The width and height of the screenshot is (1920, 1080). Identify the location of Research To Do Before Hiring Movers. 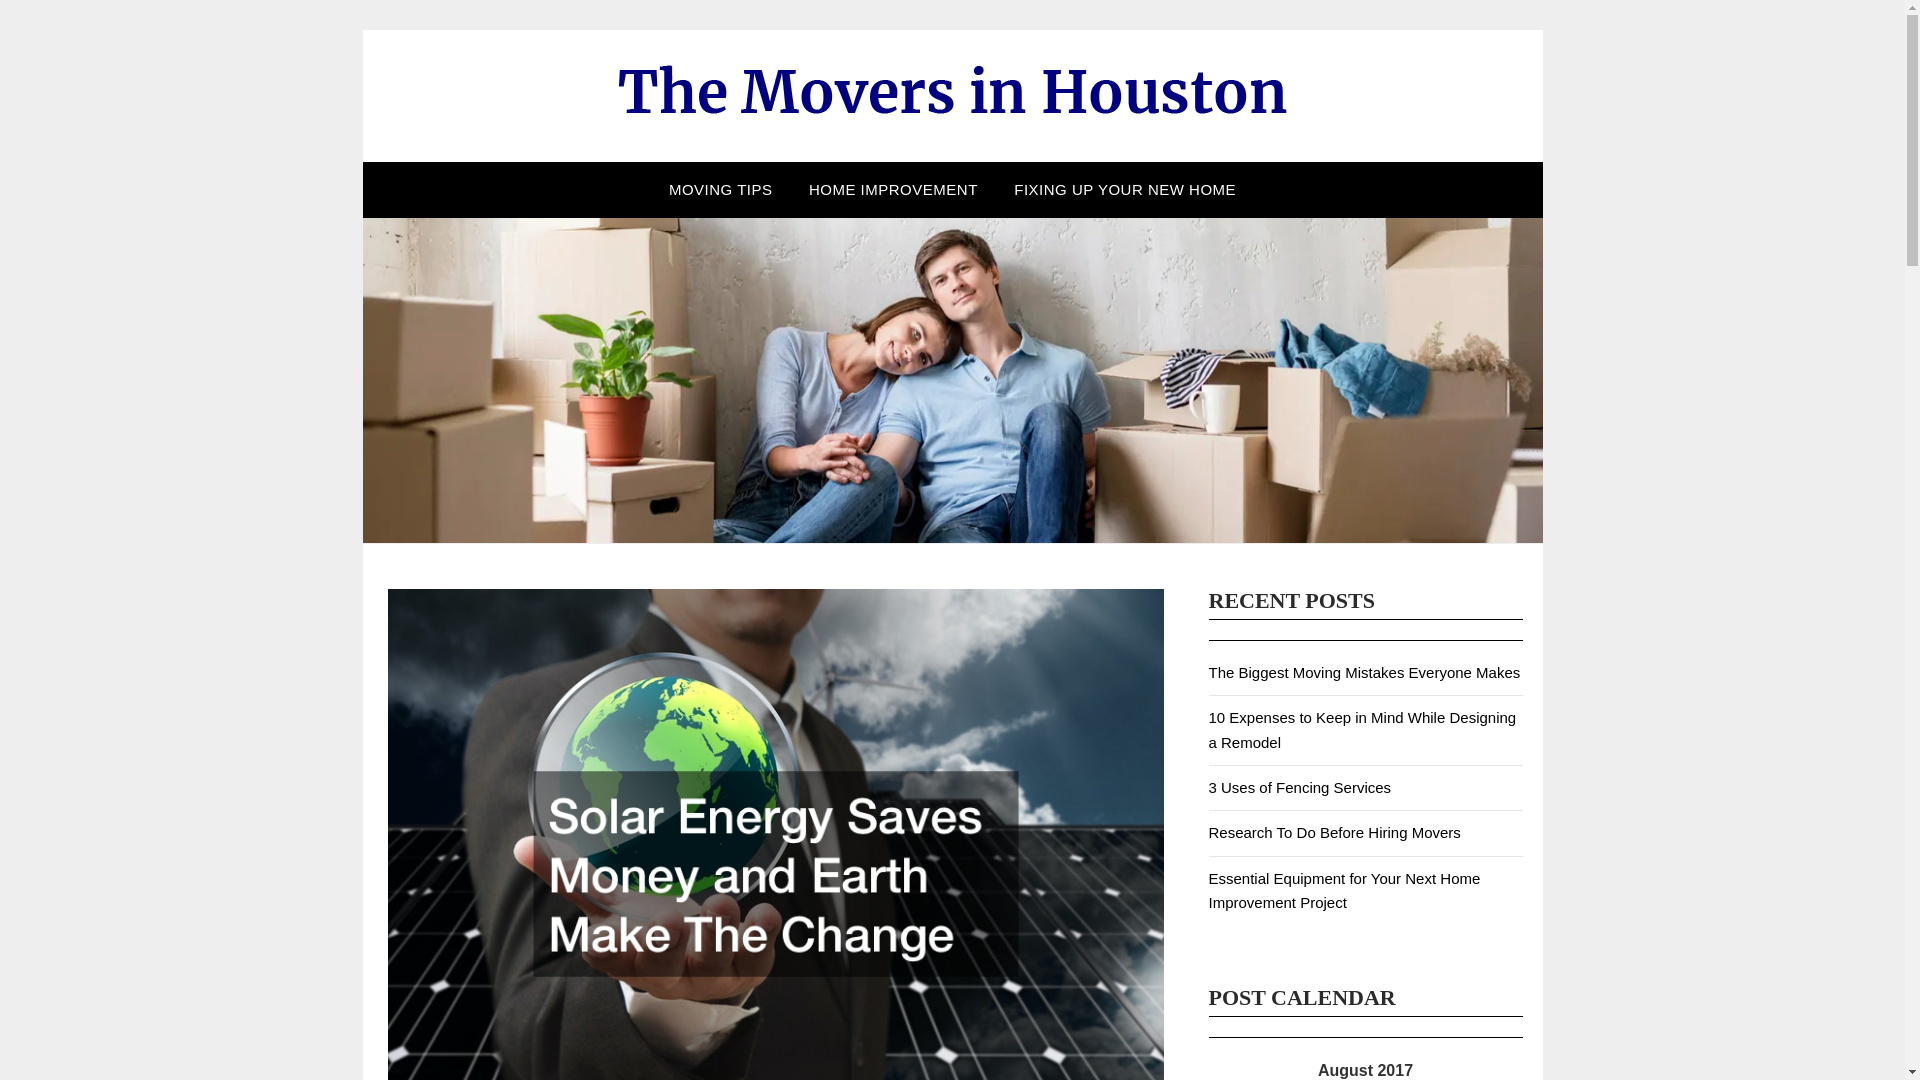
(1333, 832).